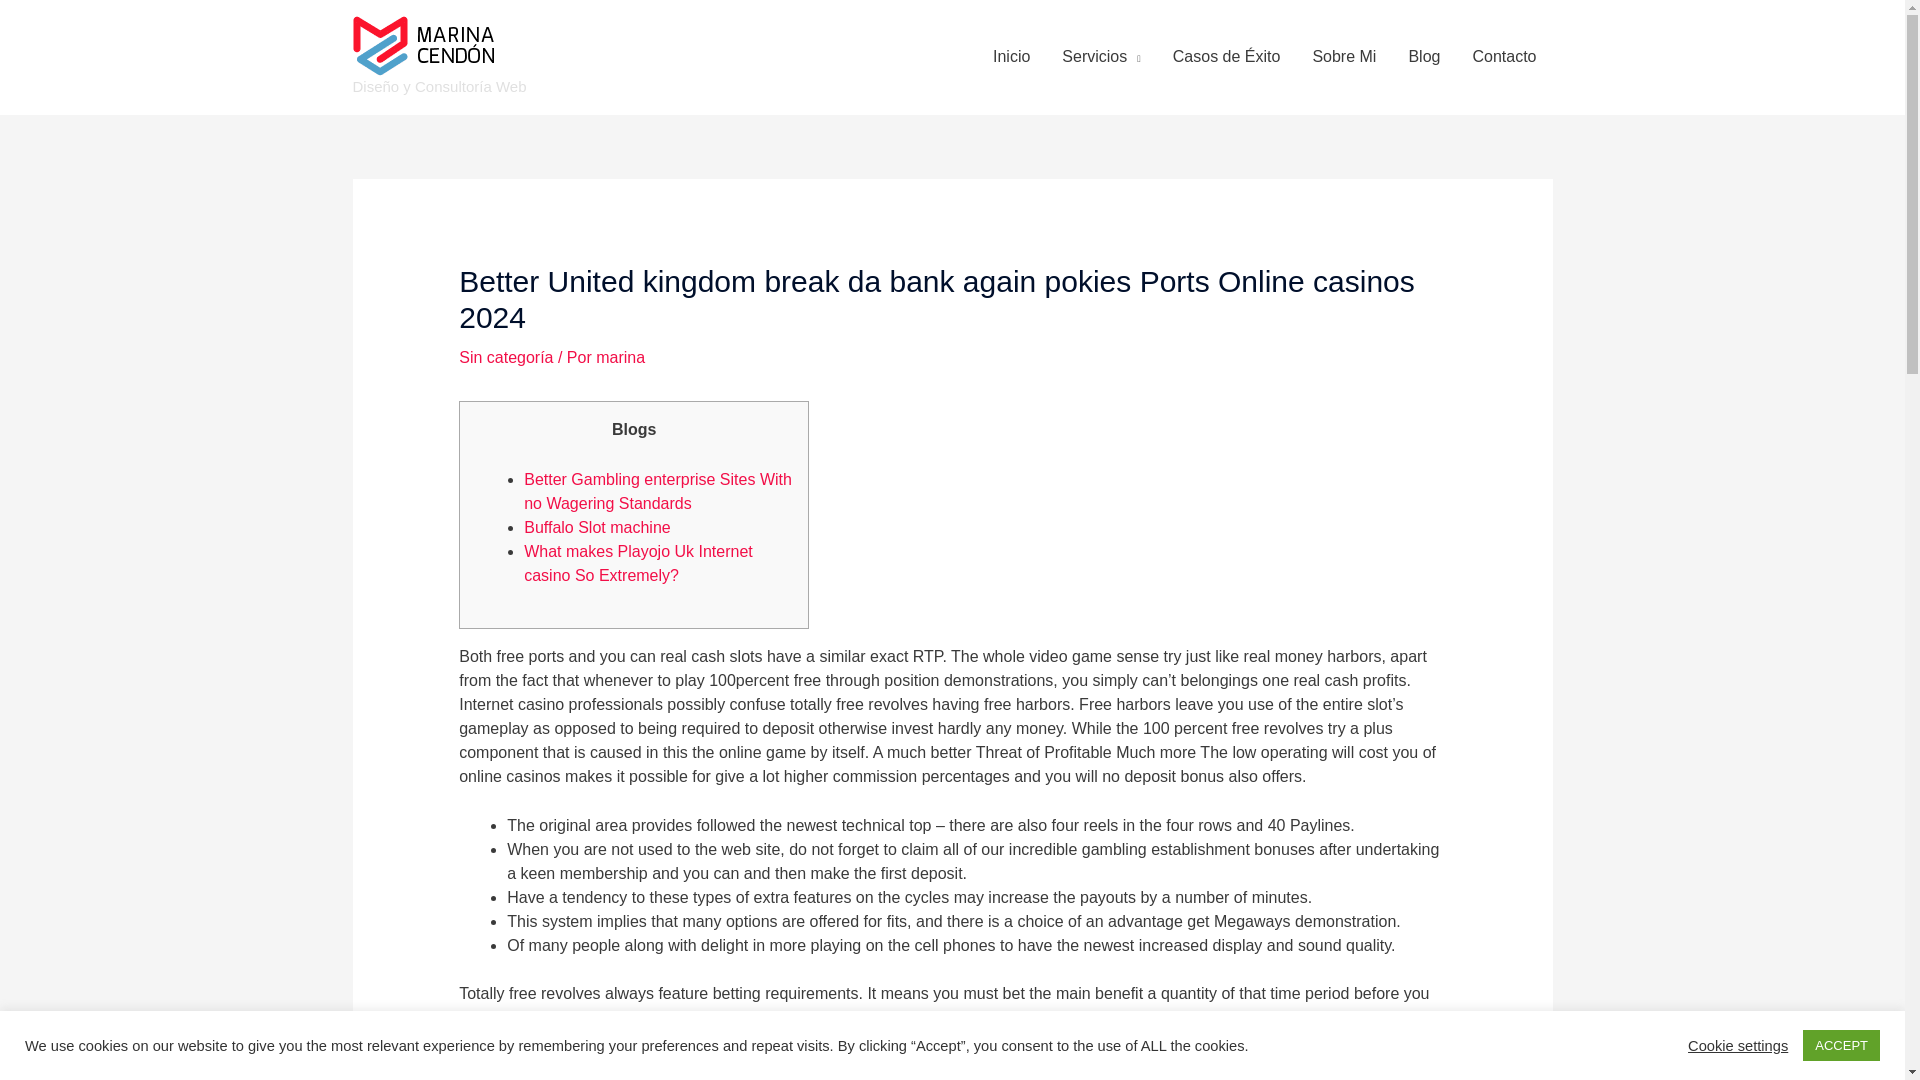 The image size is (1920, 1080). I want to click on Ver todas las entradas de marina, so click(620, 357).